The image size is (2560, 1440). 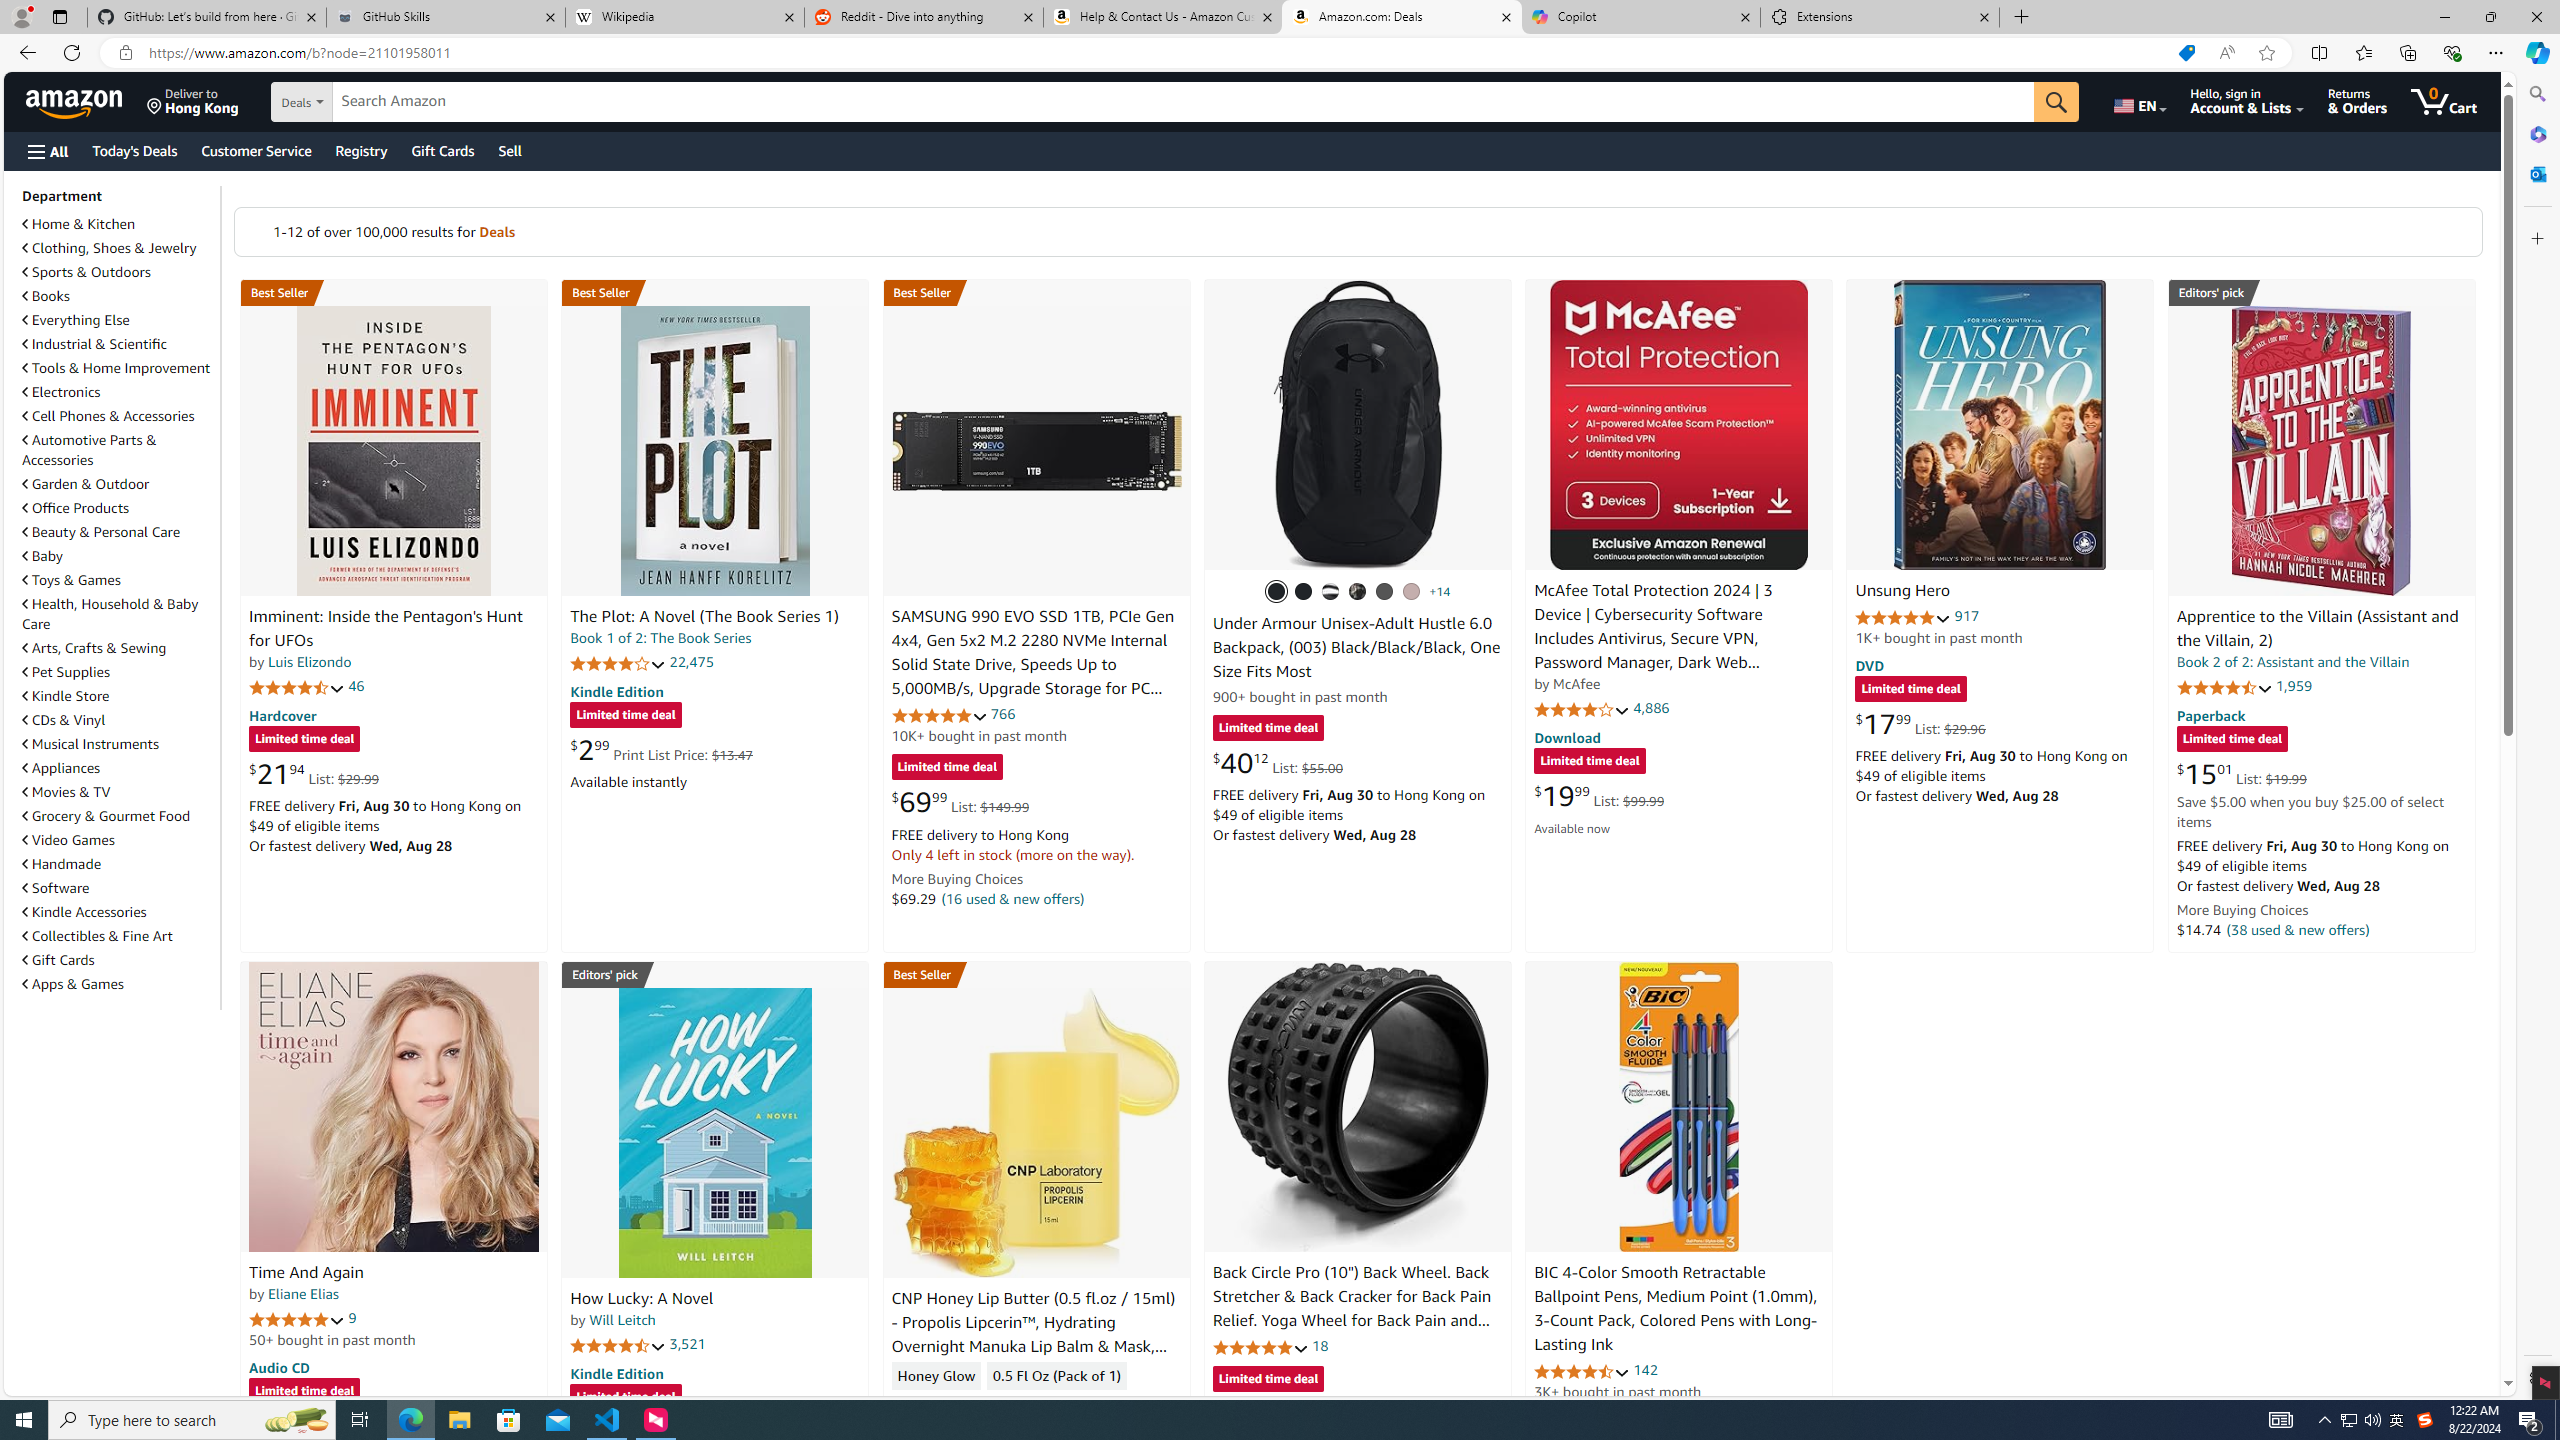 I want to click on 18, so click(x=1319, y=1345).